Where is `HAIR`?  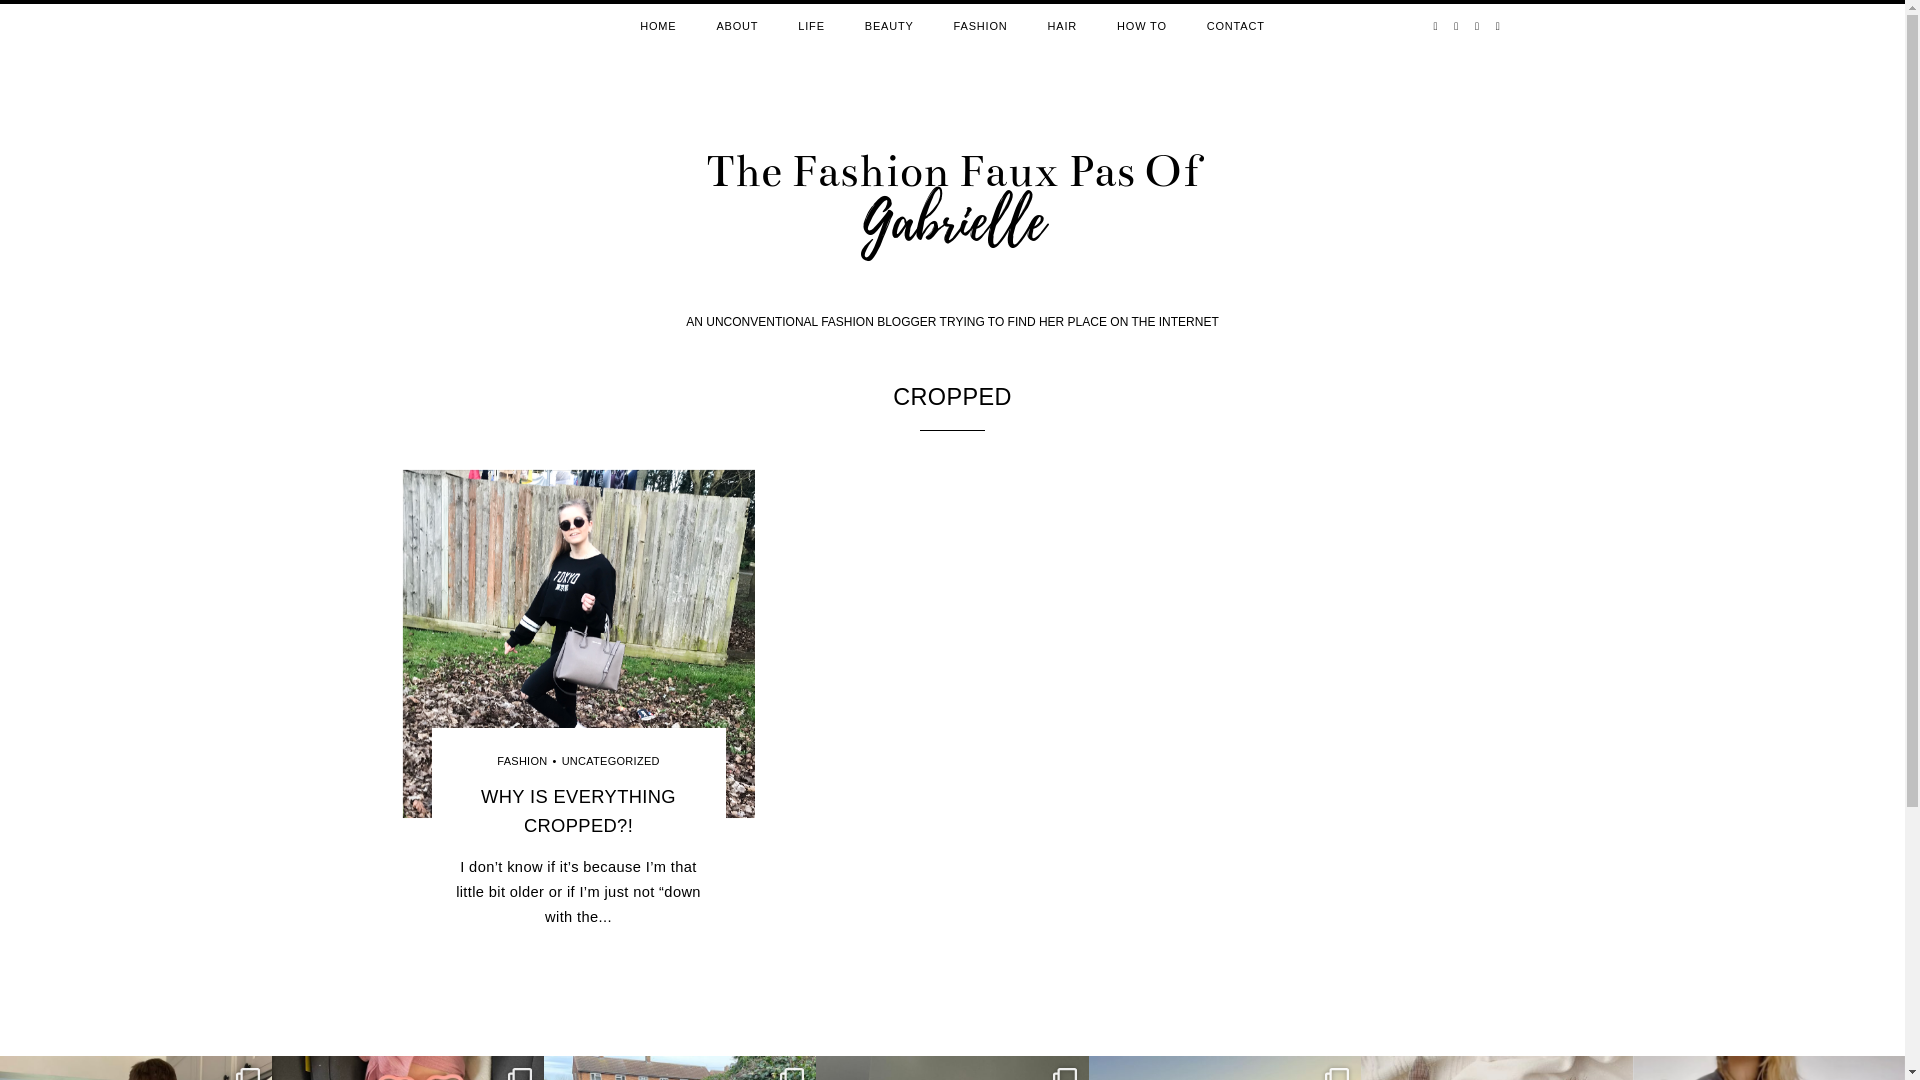
HAIR is located at coordinates (1062, 26).